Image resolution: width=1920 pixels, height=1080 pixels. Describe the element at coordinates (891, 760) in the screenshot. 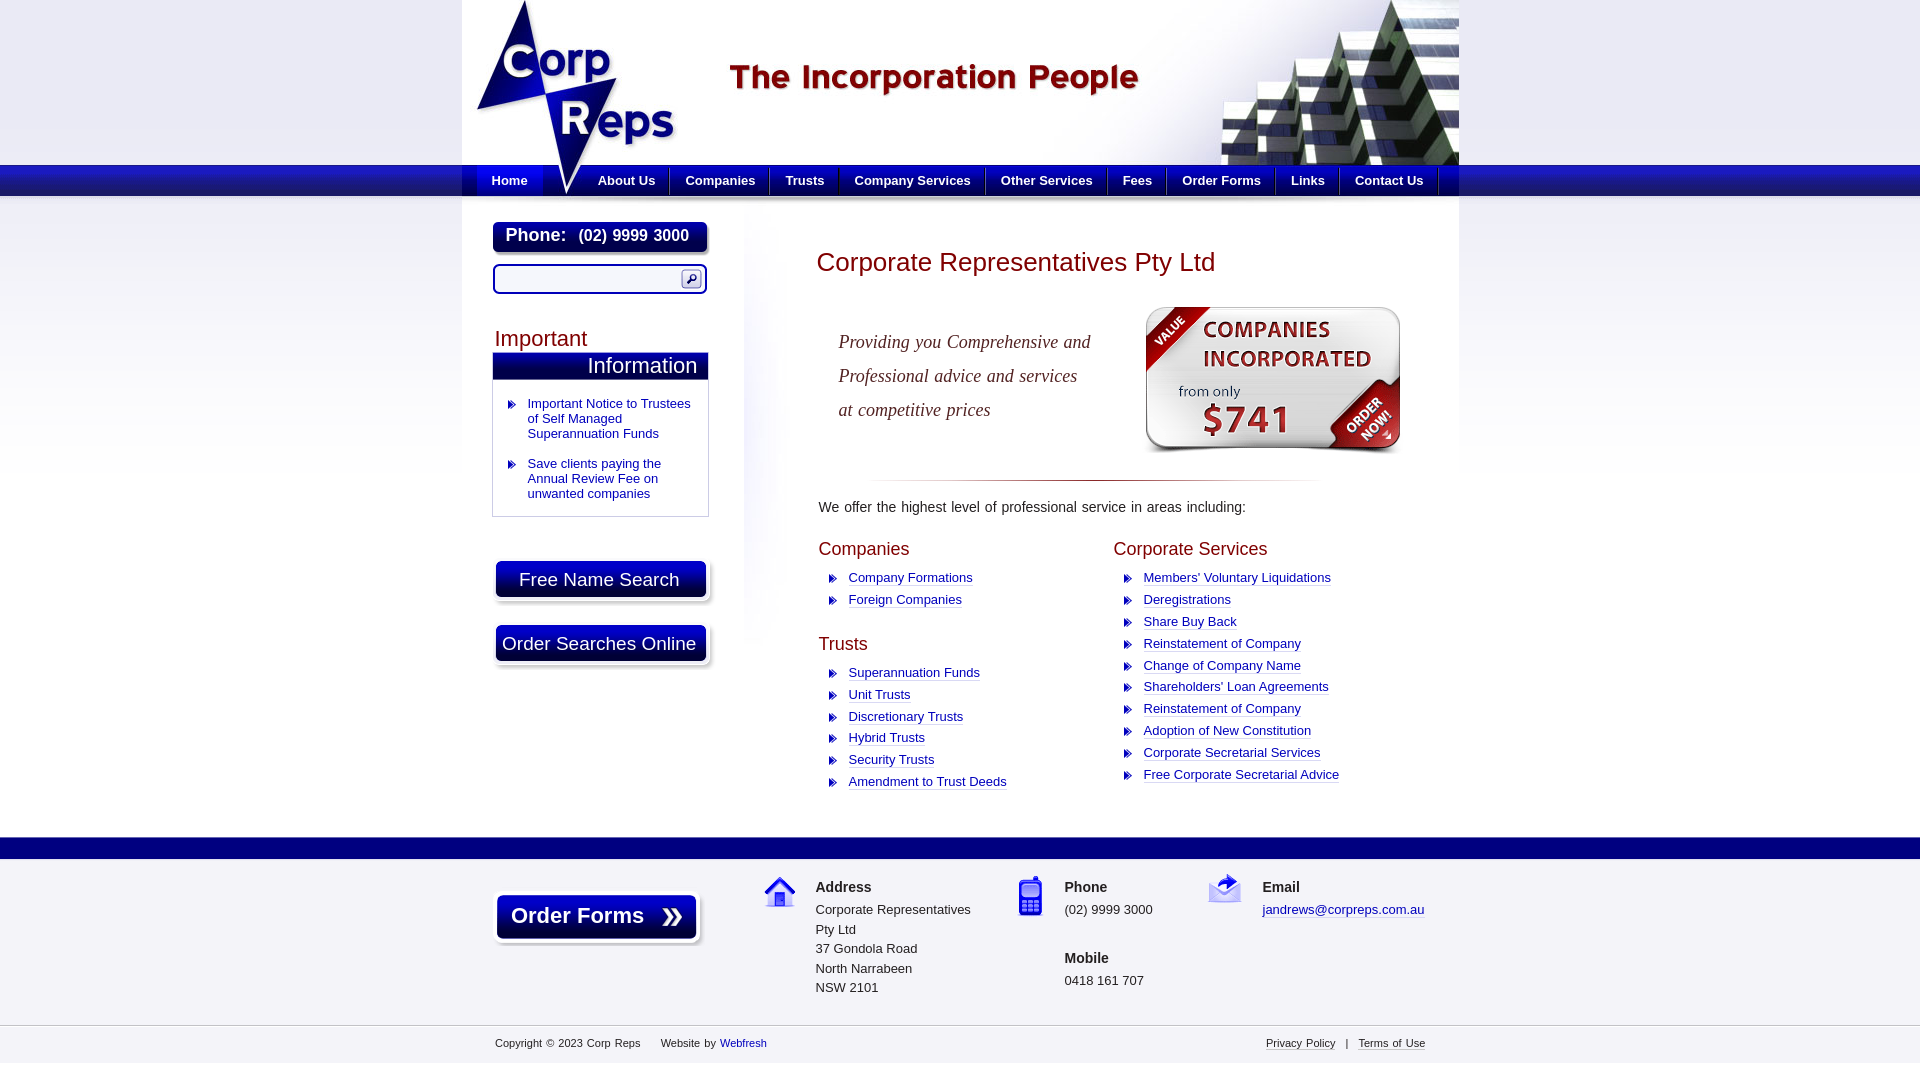

I see `Security Trusts` at that location.